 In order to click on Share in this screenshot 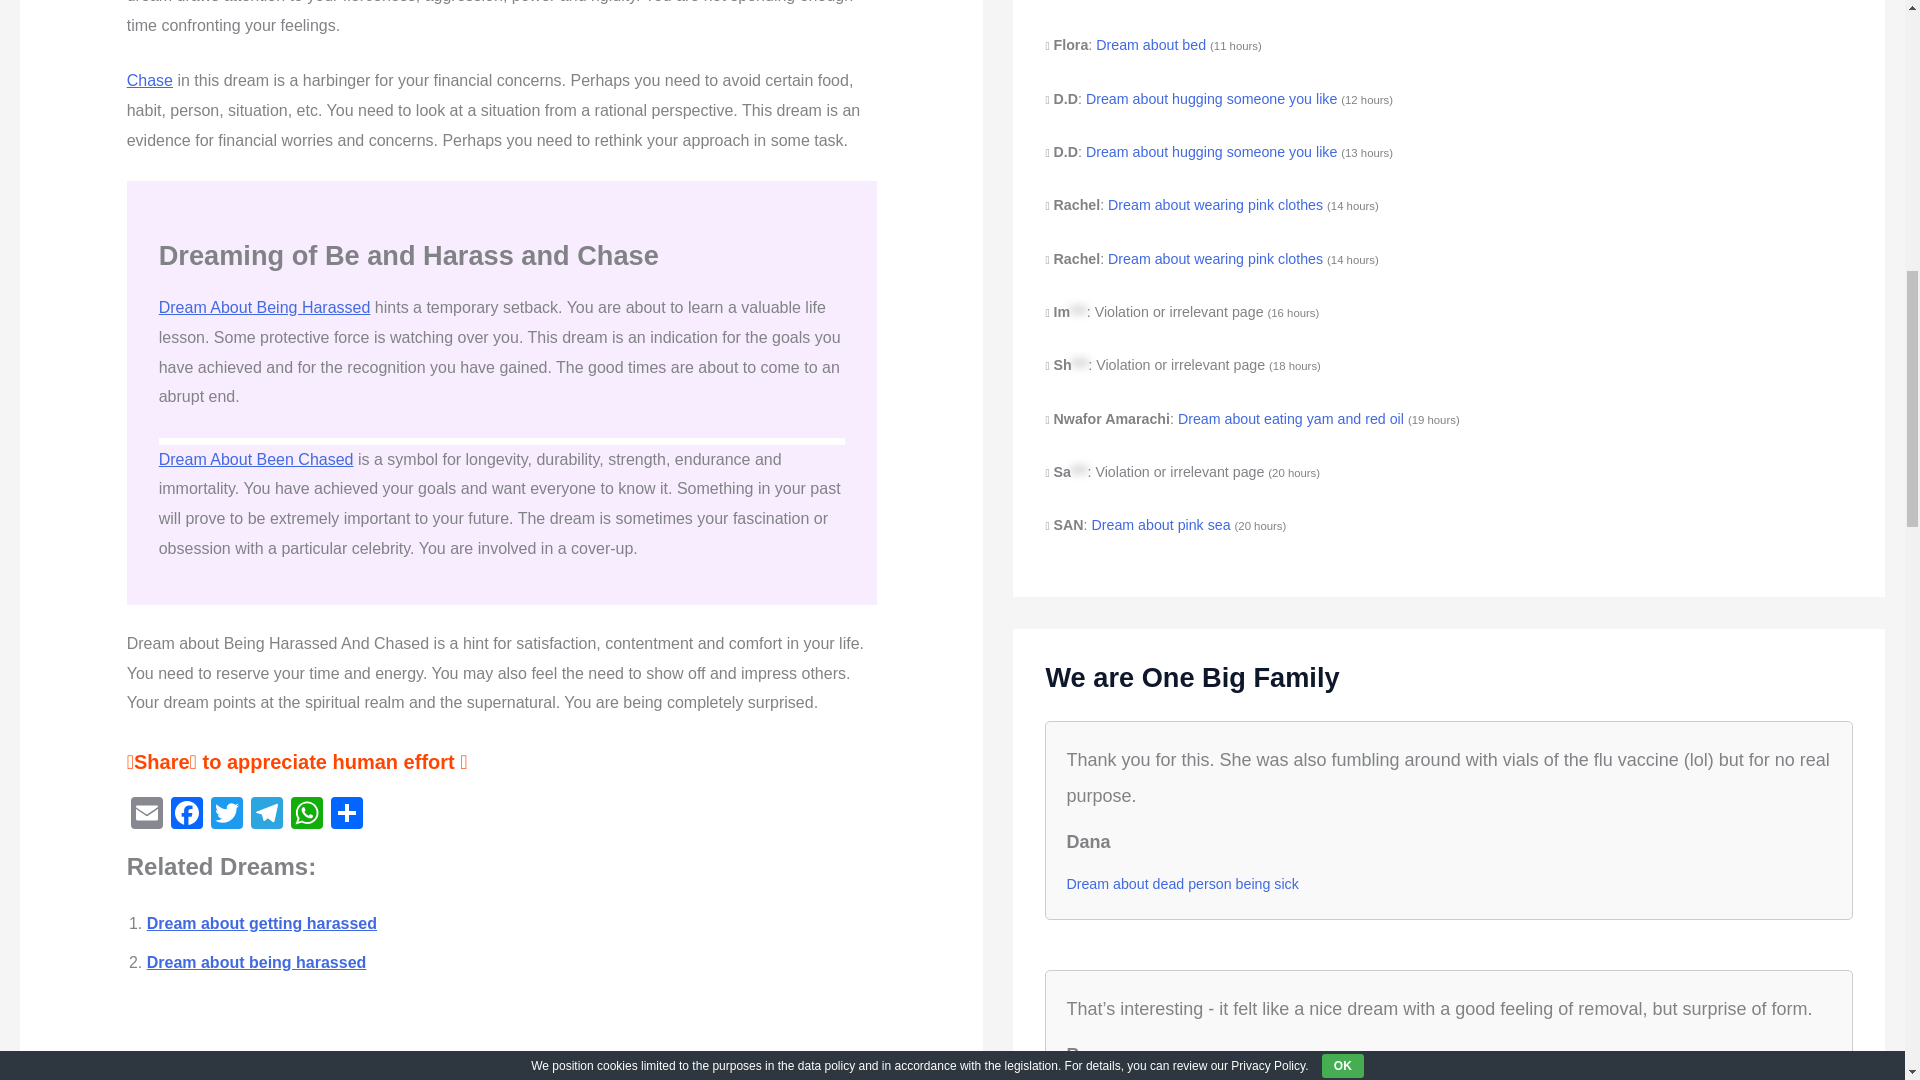, I will do `click(346, 815)`.